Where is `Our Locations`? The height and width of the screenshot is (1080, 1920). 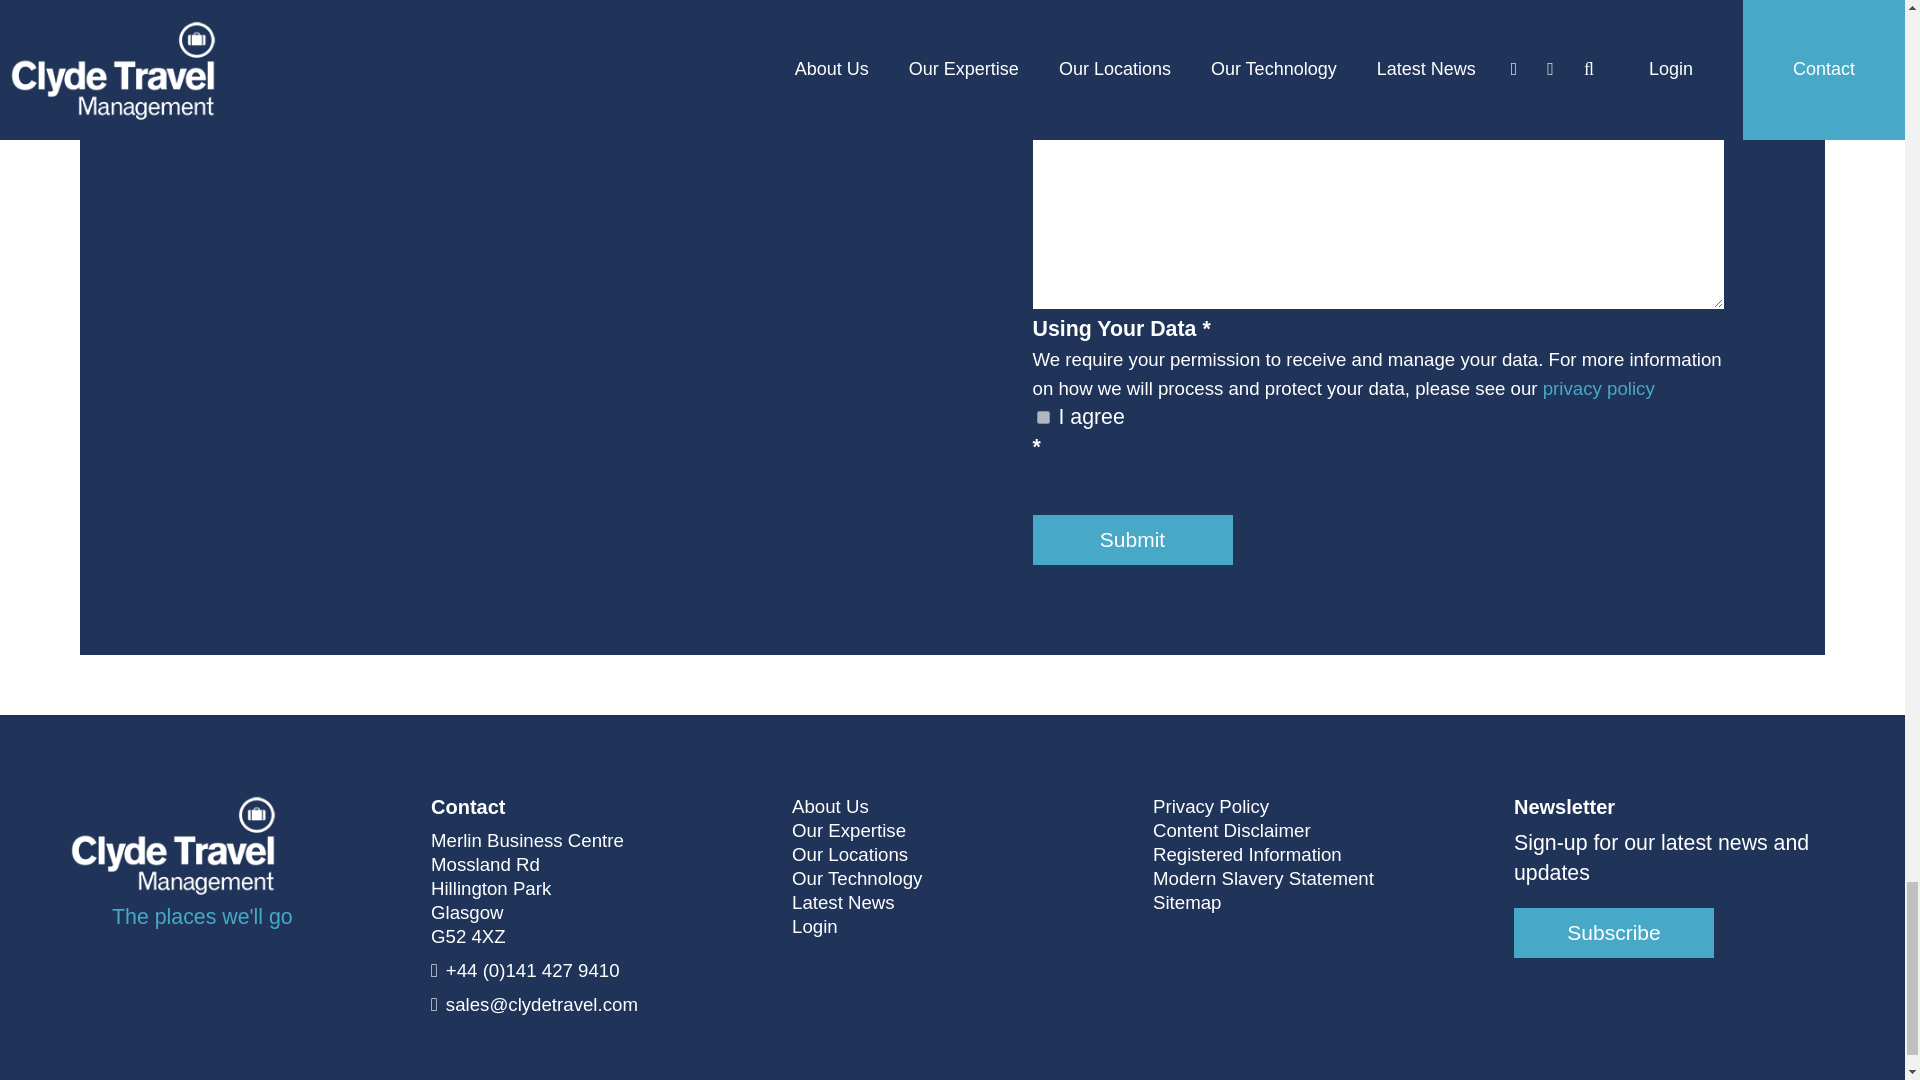
Our Locations is located at coordinates (850, 855).